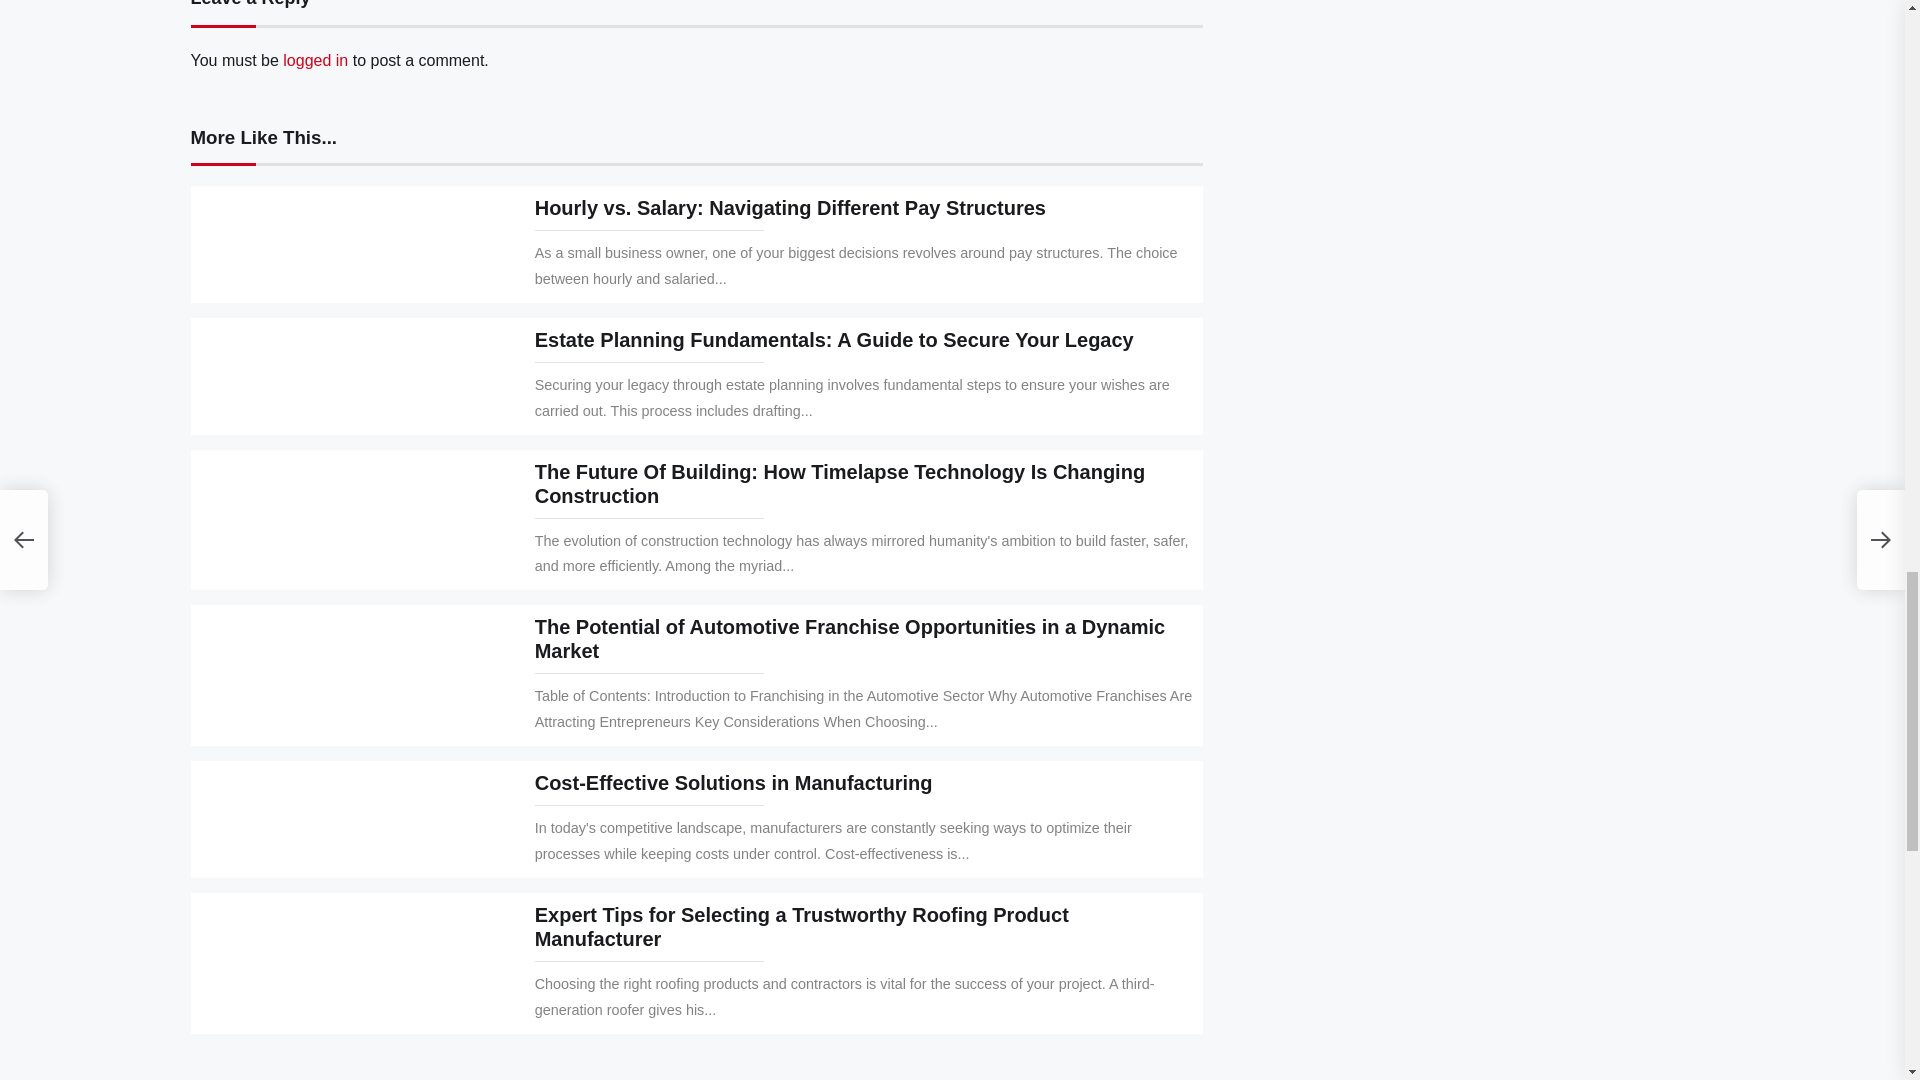 The height and width of the screenshot is (1080, 1920). What do you see at coordinates (314, 60) in the screenshot?
I see `logged in` at bounding box center [314, 60].